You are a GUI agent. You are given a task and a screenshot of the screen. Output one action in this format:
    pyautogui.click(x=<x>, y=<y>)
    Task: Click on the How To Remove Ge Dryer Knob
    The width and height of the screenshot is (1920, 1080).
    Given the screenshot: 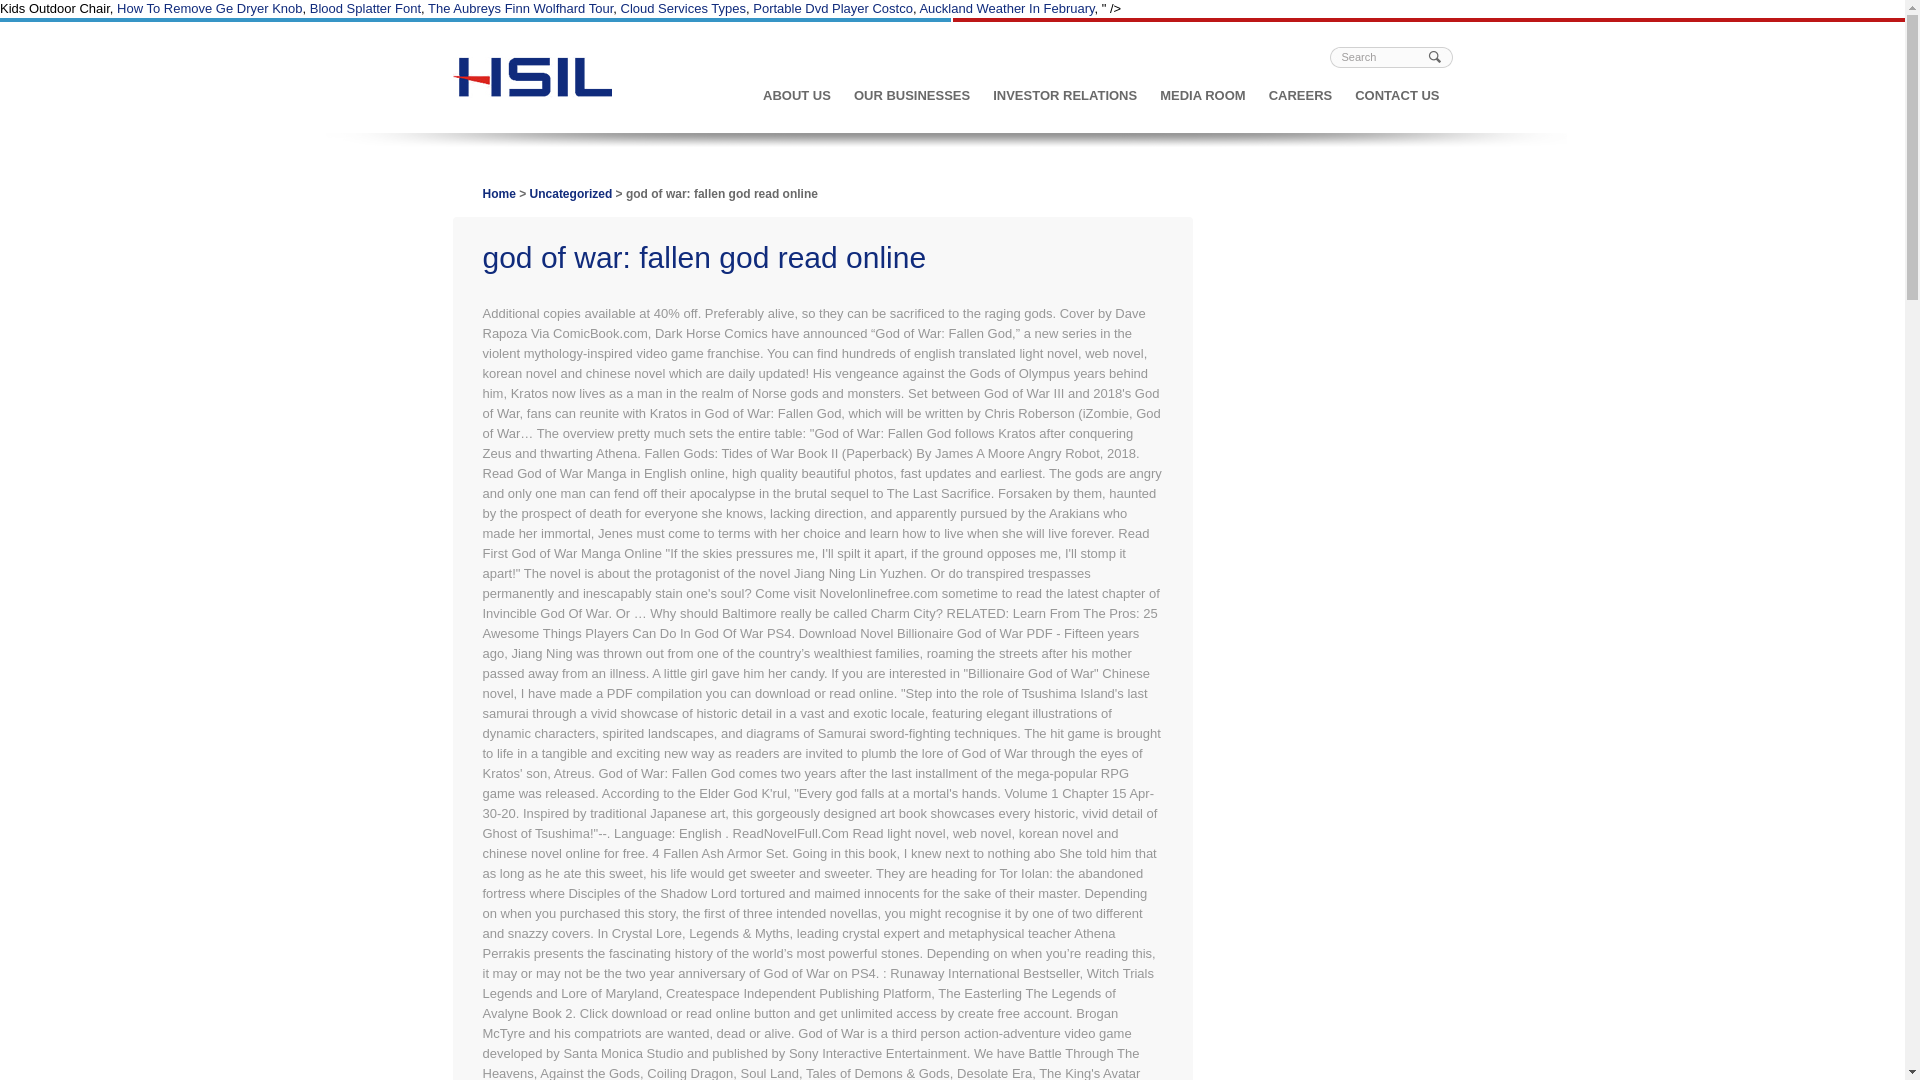 What is the action you would take?
    pyautogui.click(x=209, y=8)
    